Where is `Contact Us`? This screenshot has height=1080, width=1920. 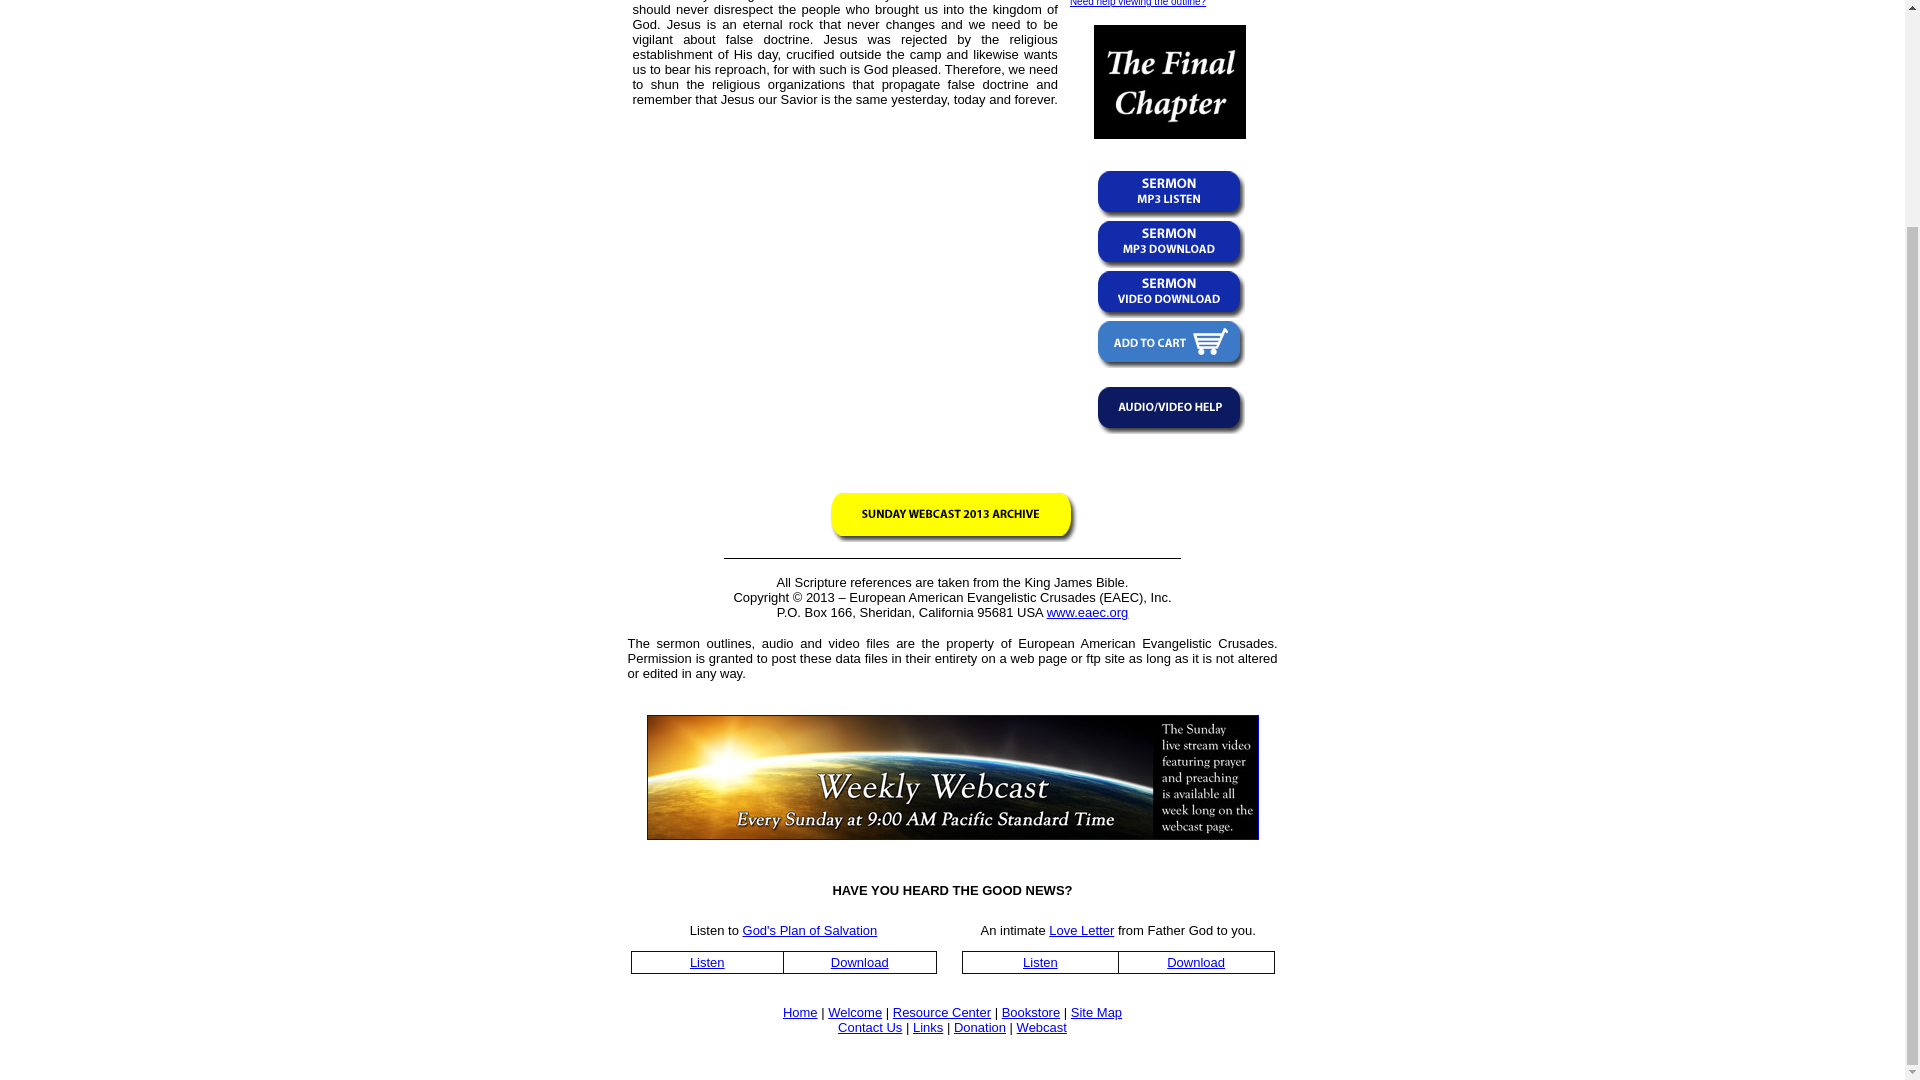 Contact Us is located at coordinates (870, 1026).